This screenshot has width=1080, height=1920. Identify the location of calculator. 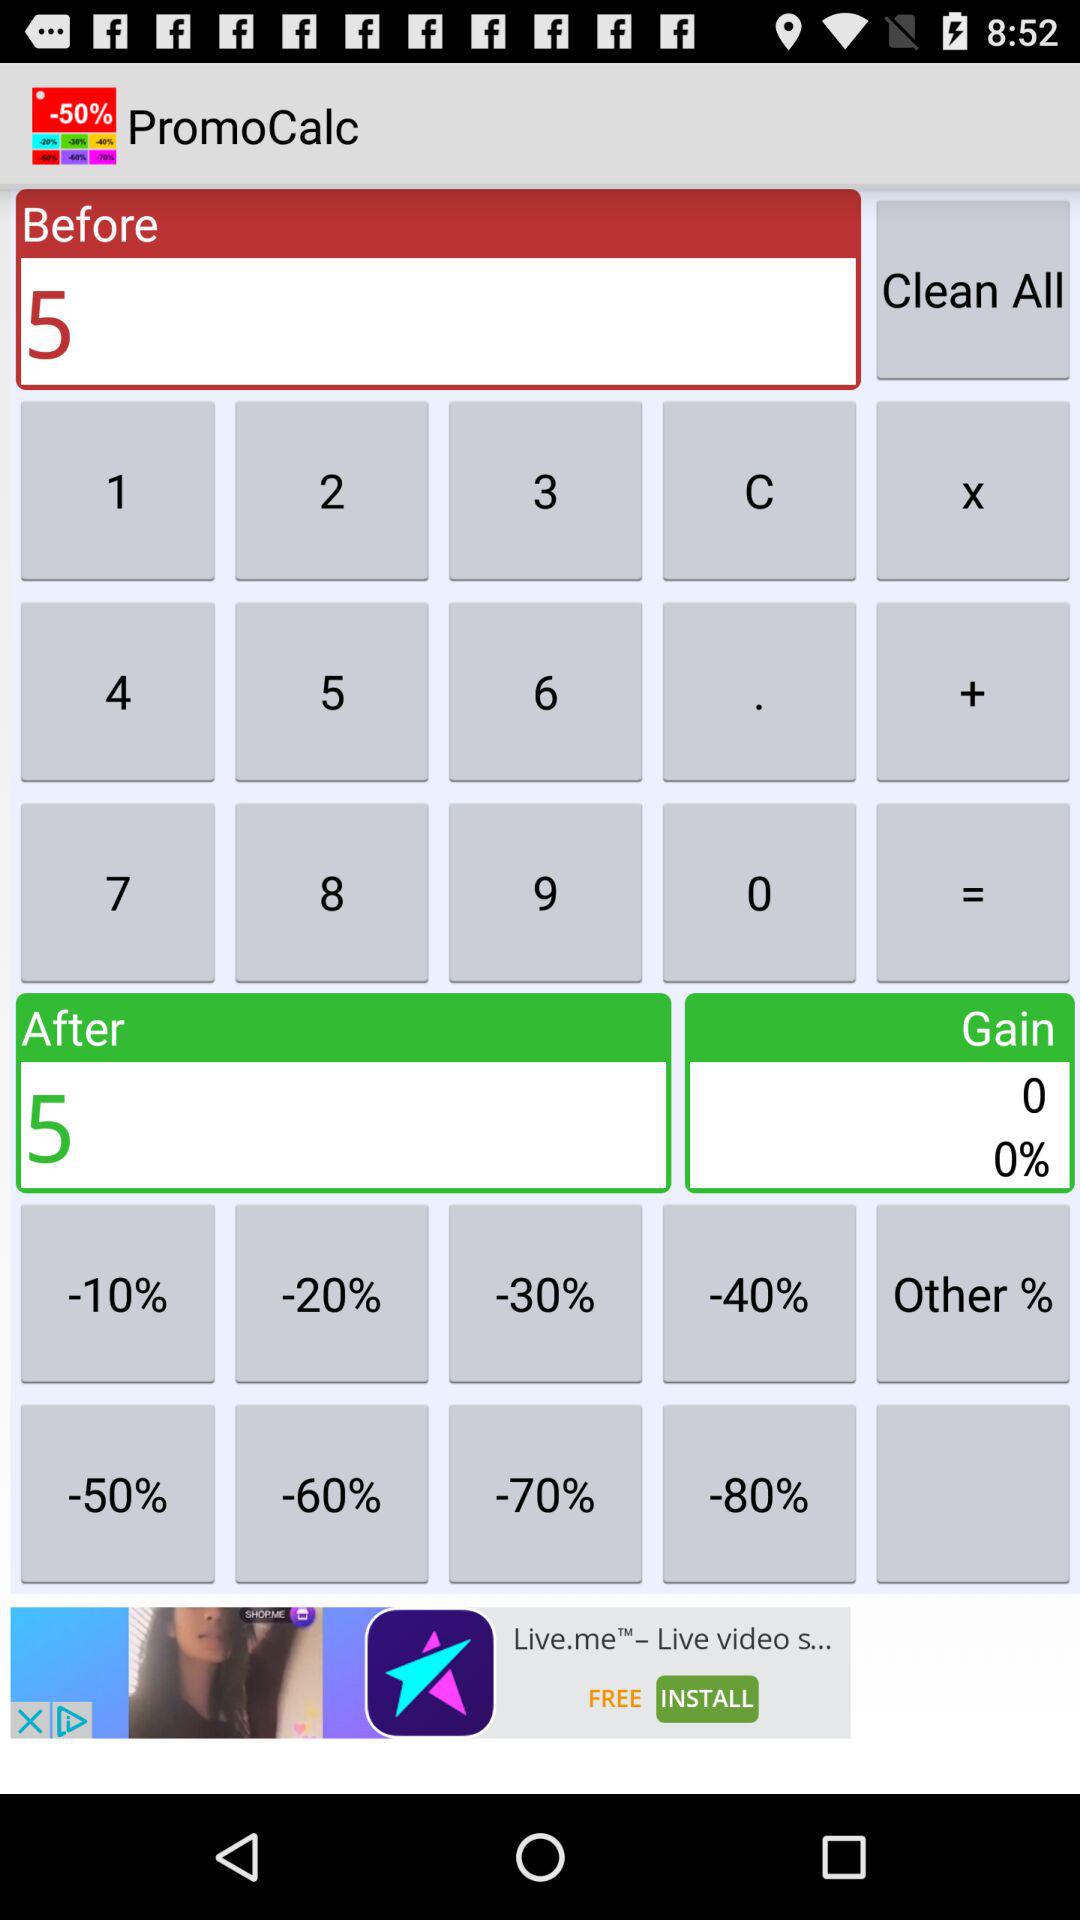
(973, 1493).